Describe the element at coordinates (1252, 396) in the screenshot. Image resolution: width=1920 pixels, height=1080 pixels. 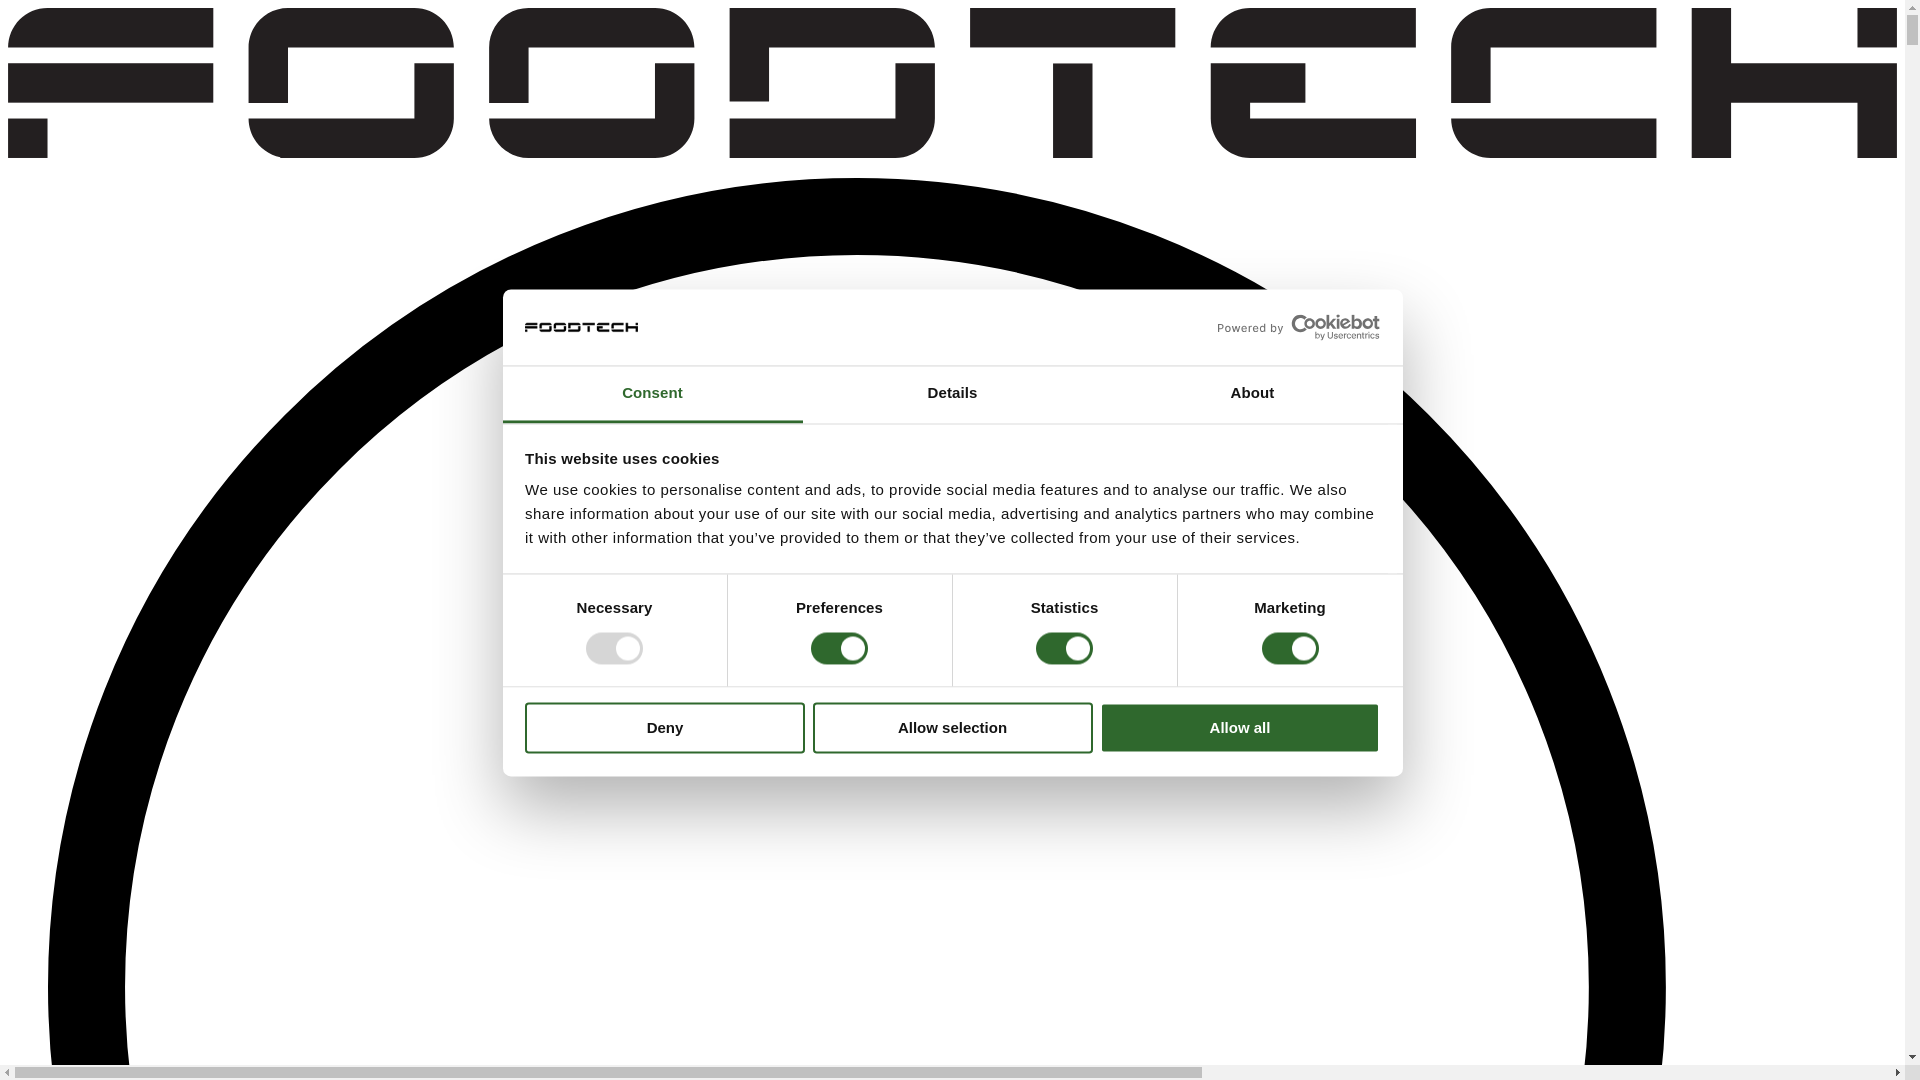
I see `About` at that location.